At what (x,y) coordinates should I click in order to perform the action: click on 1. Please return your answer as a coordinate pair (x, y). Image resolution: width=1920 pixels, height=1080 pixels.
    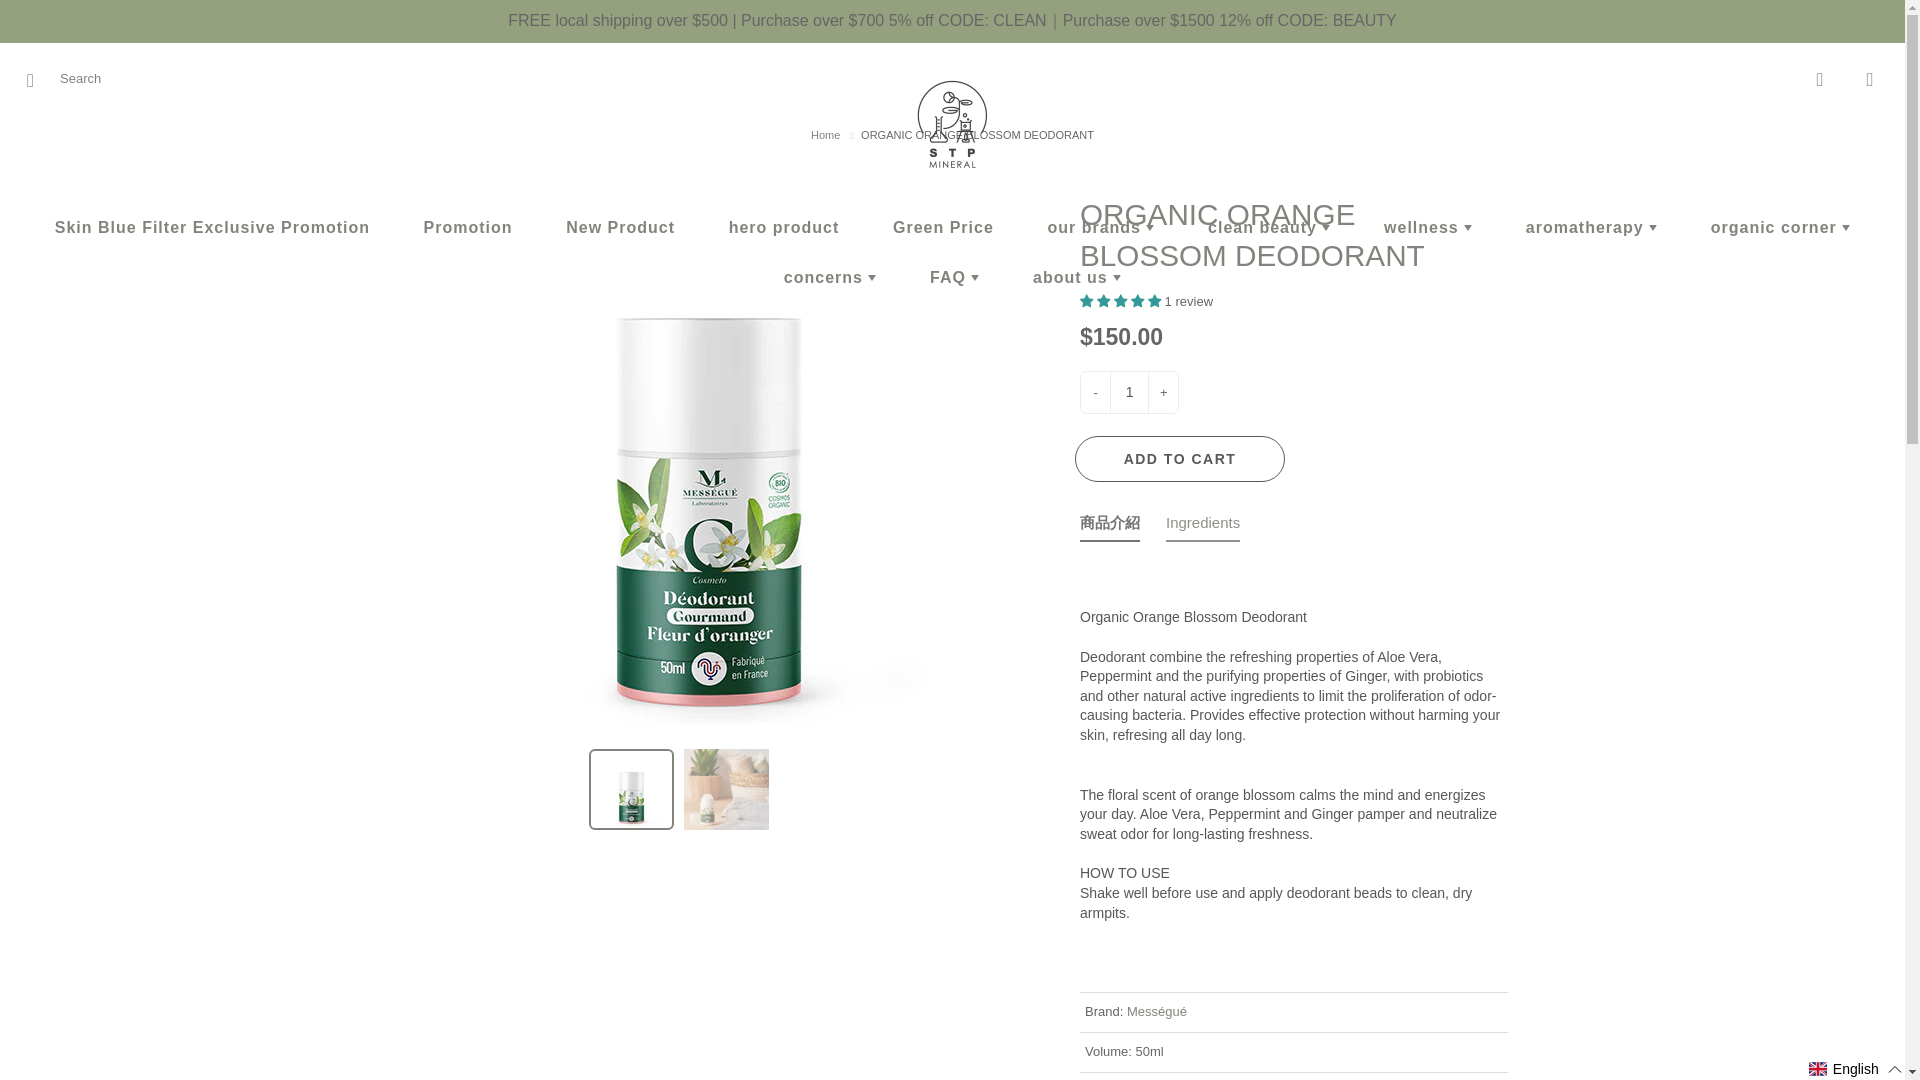
    Looking at the image, I should click on (1128, 392).